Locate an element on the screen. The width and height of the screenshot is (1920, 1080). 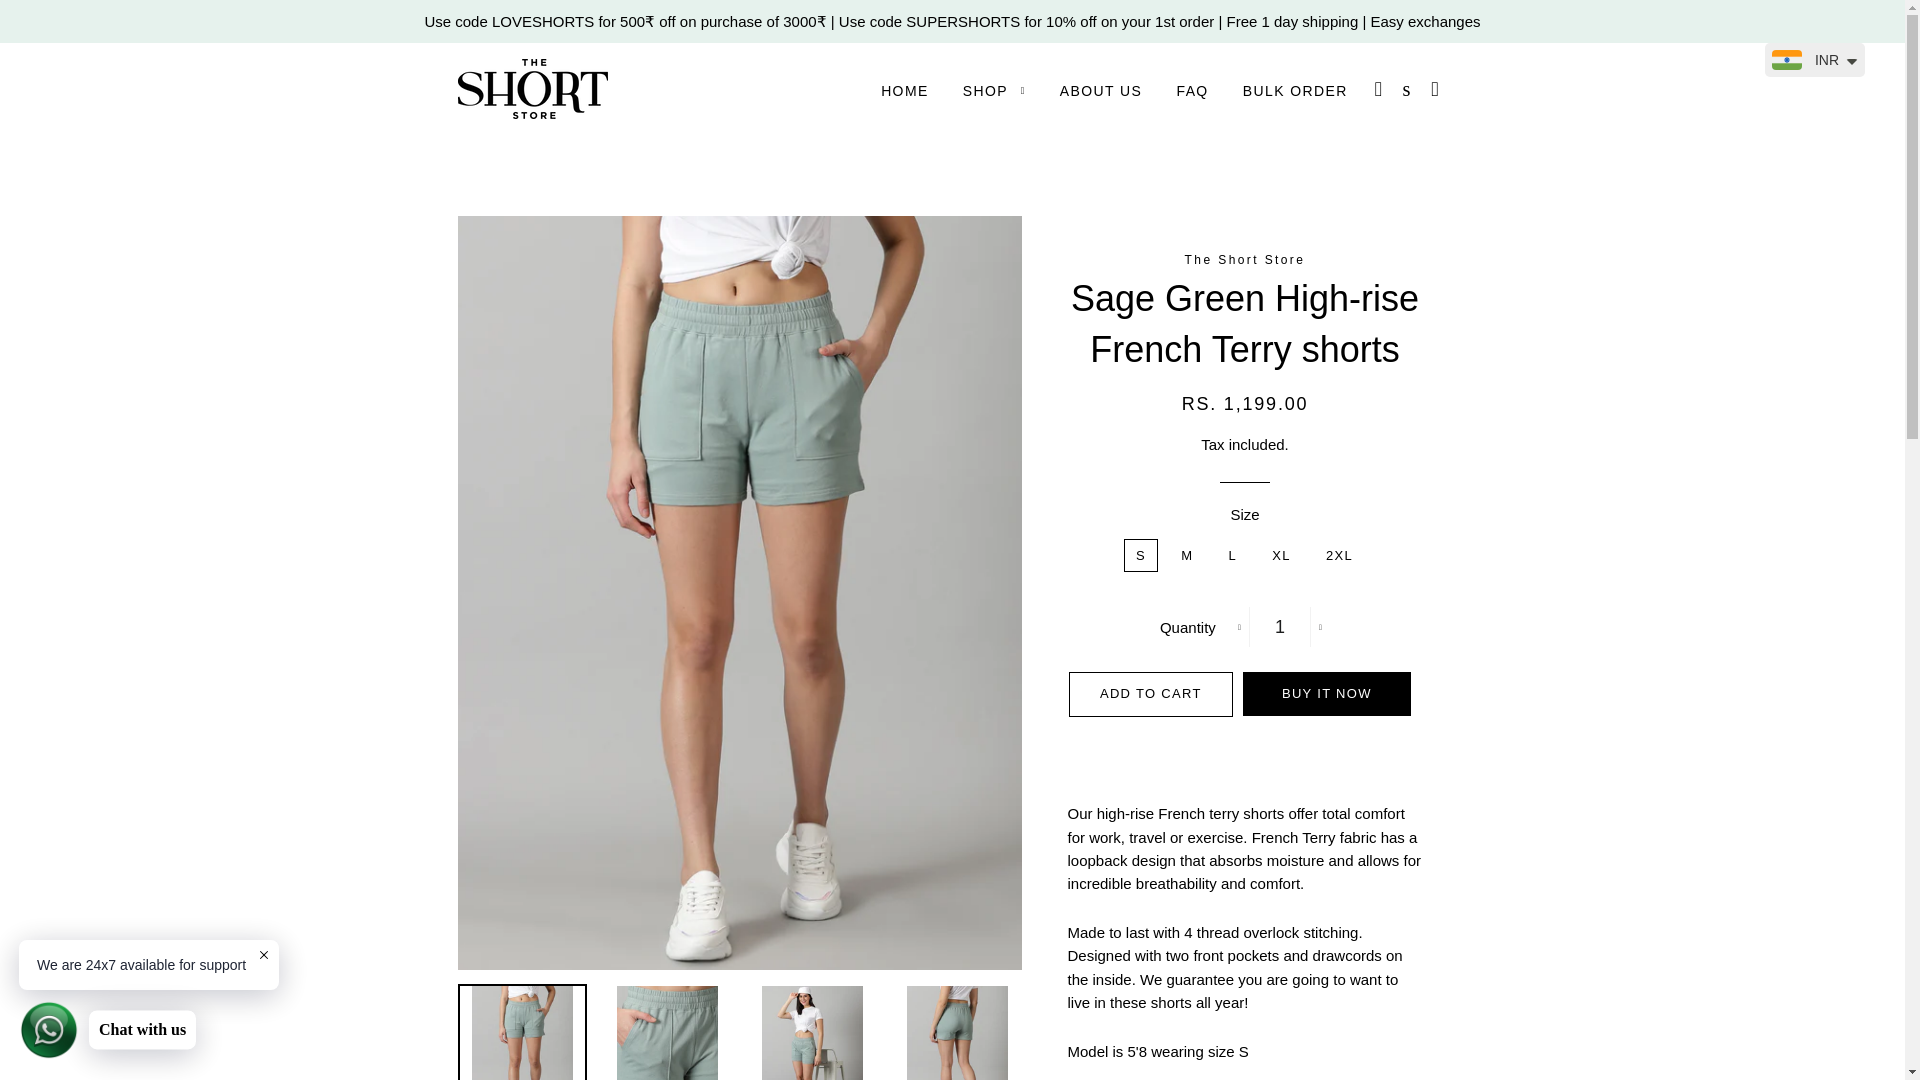
SHOP is located at coordinates (994, 91).